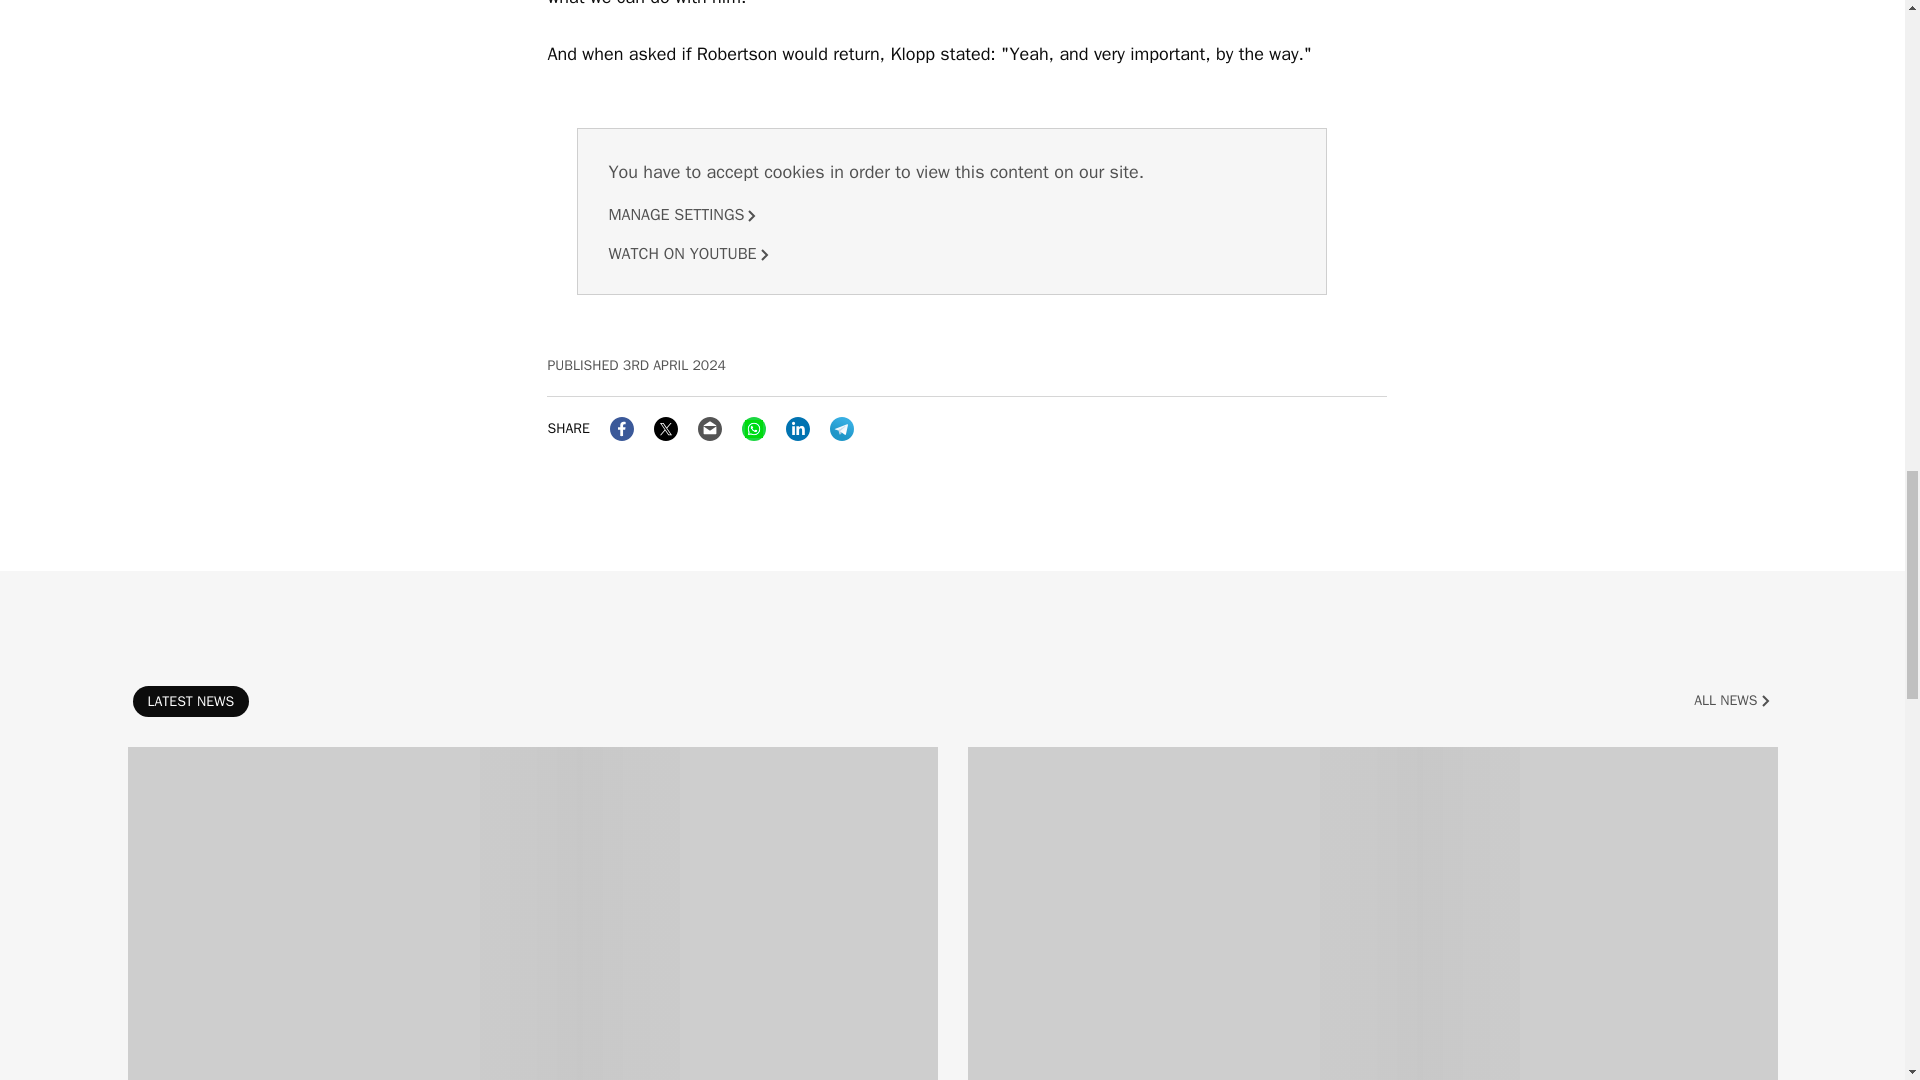 This screenshot has height=1080, width=1920. Describe the element at coordinates (190, 701) in the screenshot. I see `Latest news` at that location.